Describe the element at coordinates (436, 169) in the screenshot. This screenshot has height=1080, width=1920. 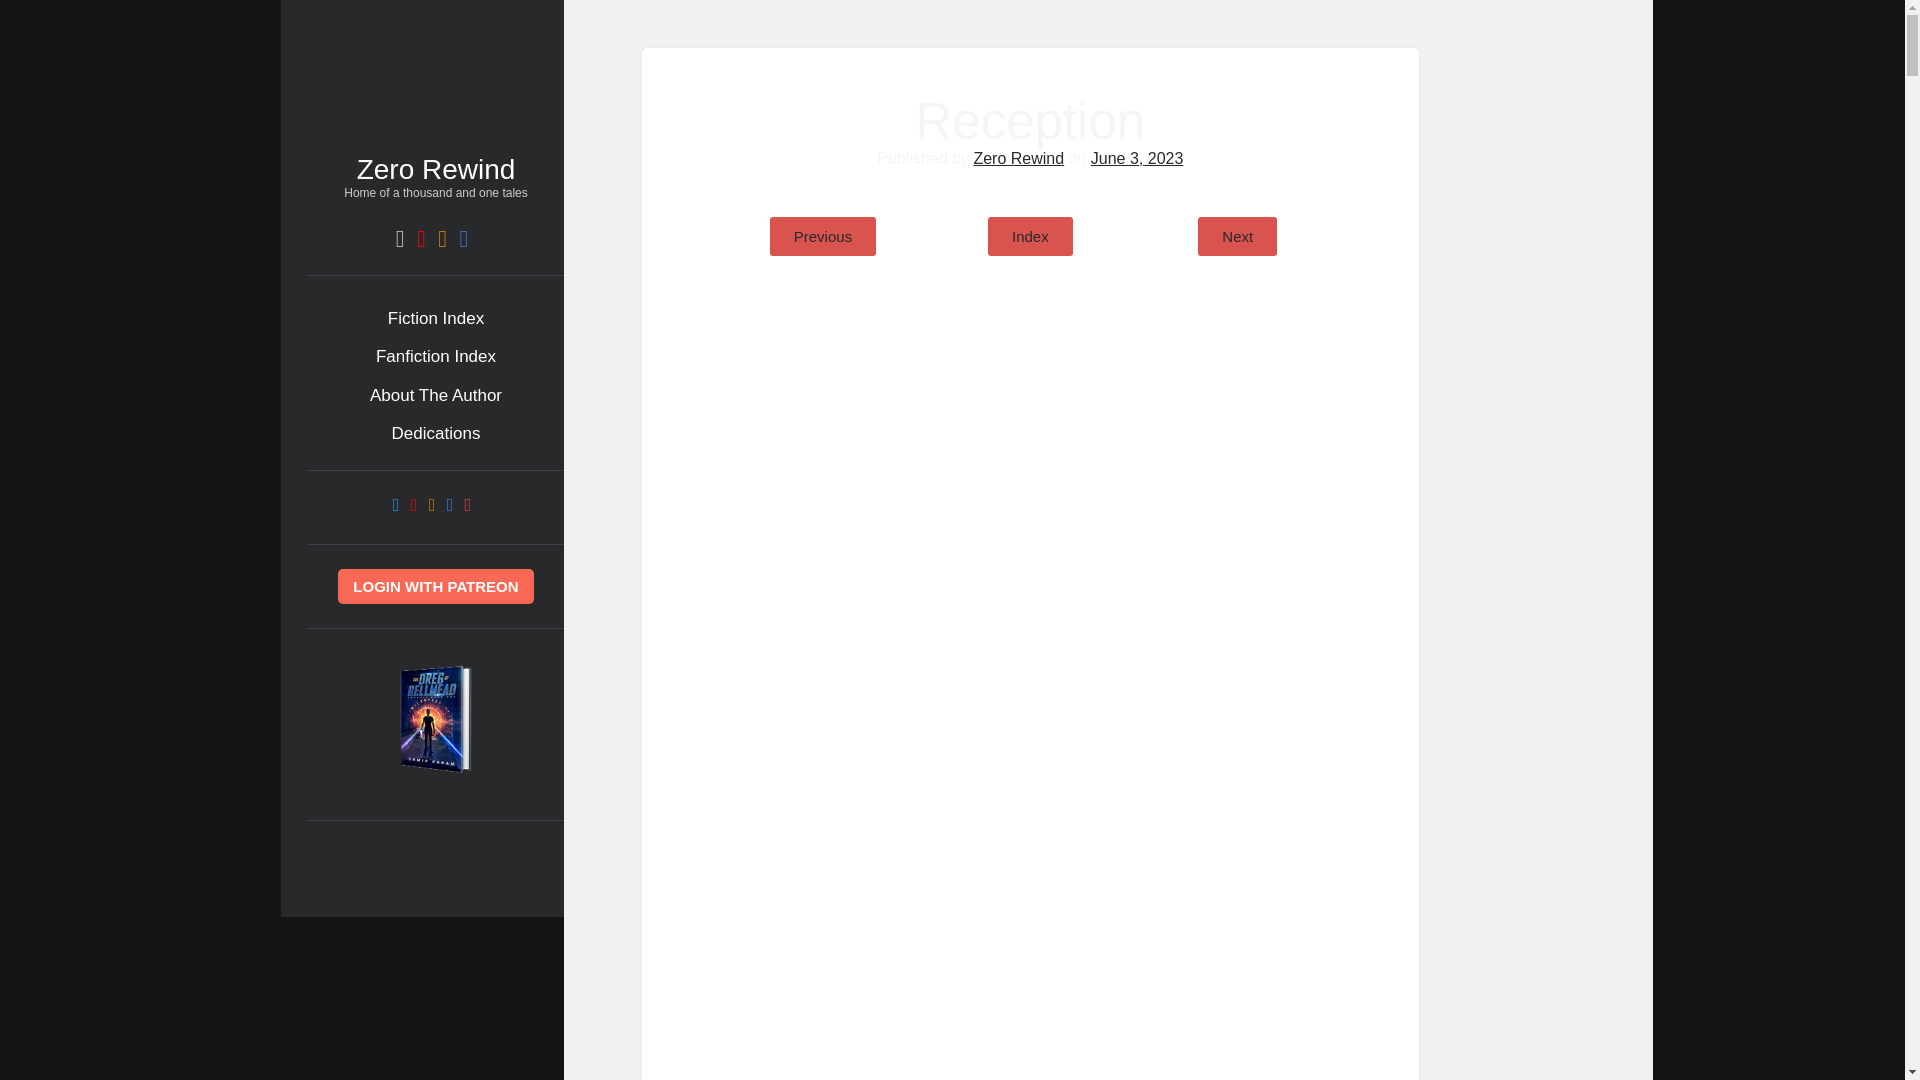
I see `Zero Rewind` at that location.